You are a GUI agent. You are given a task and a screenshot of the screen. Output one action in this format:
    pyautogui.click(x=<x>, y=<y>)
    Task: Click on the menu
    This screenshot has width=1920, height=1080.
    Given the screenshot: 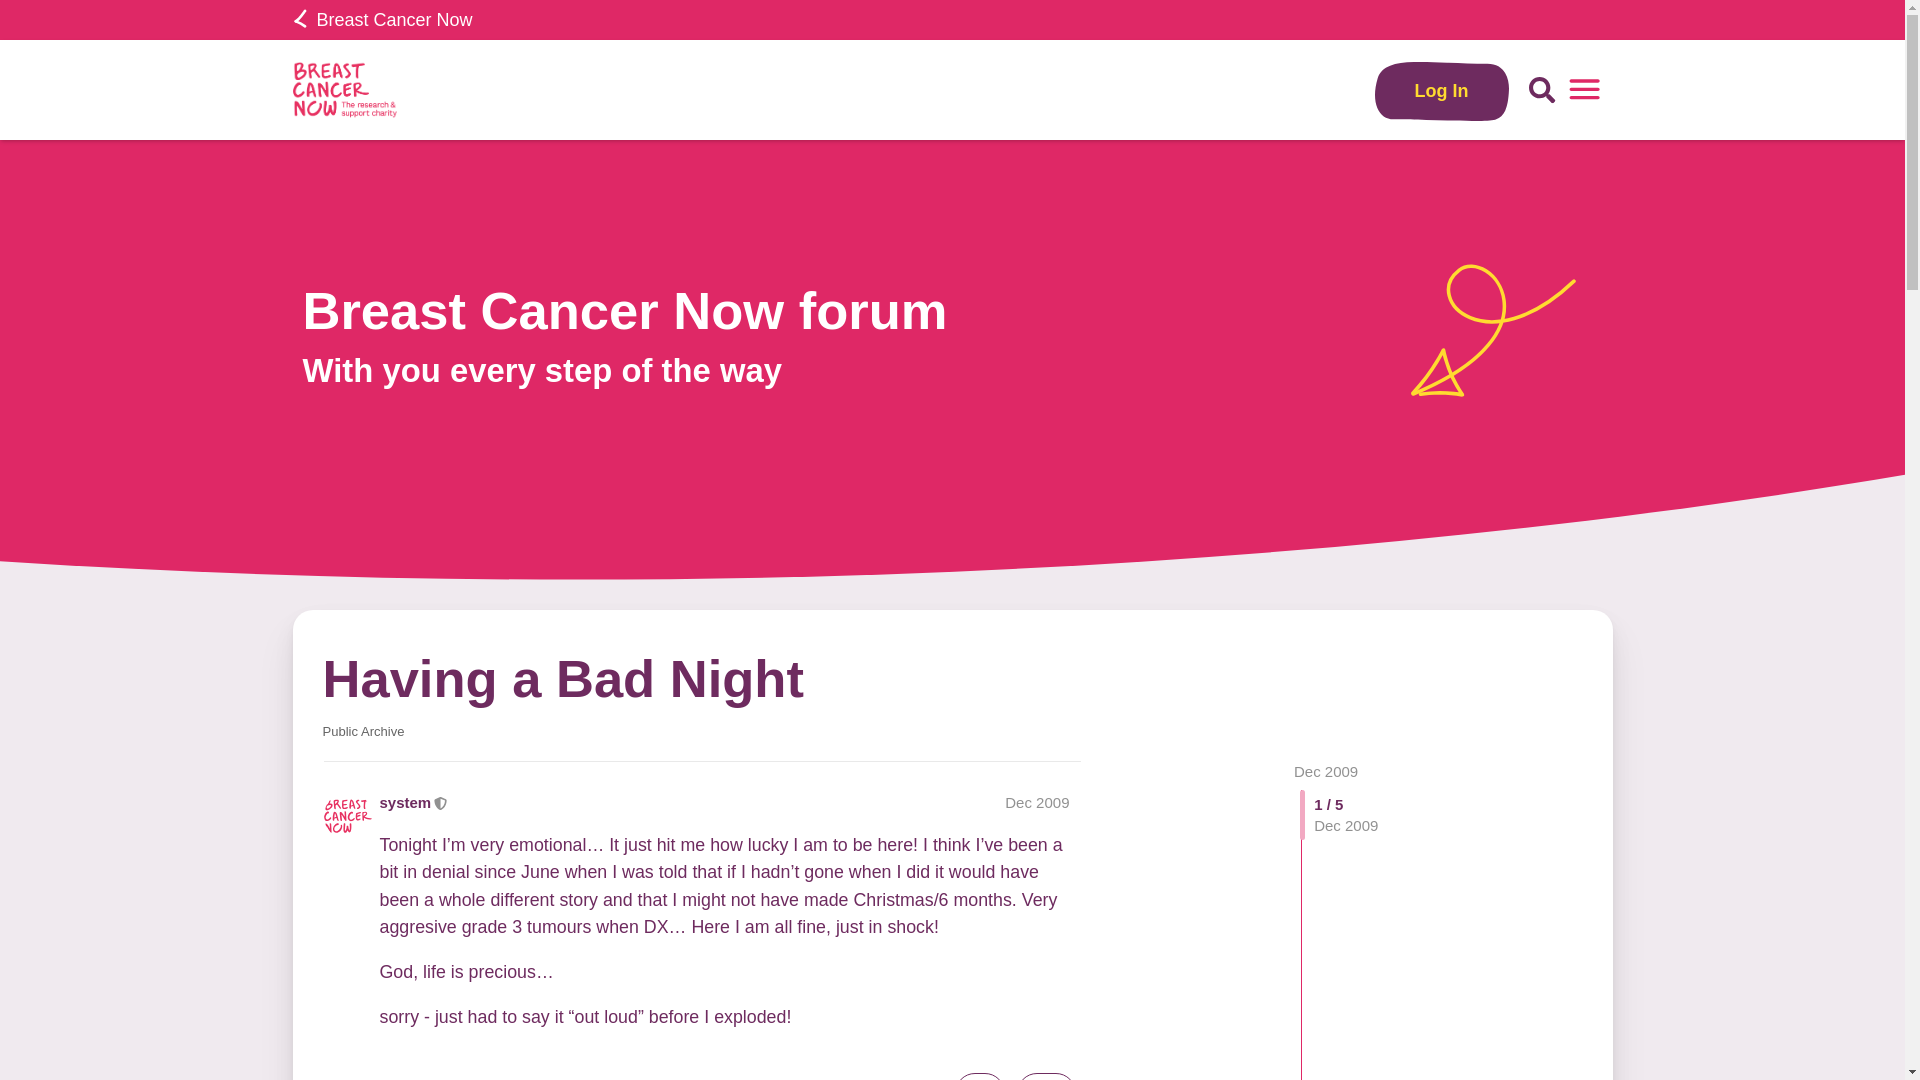 What is the action you would take?
    pyautogui.click(x=1584, y=90)
    